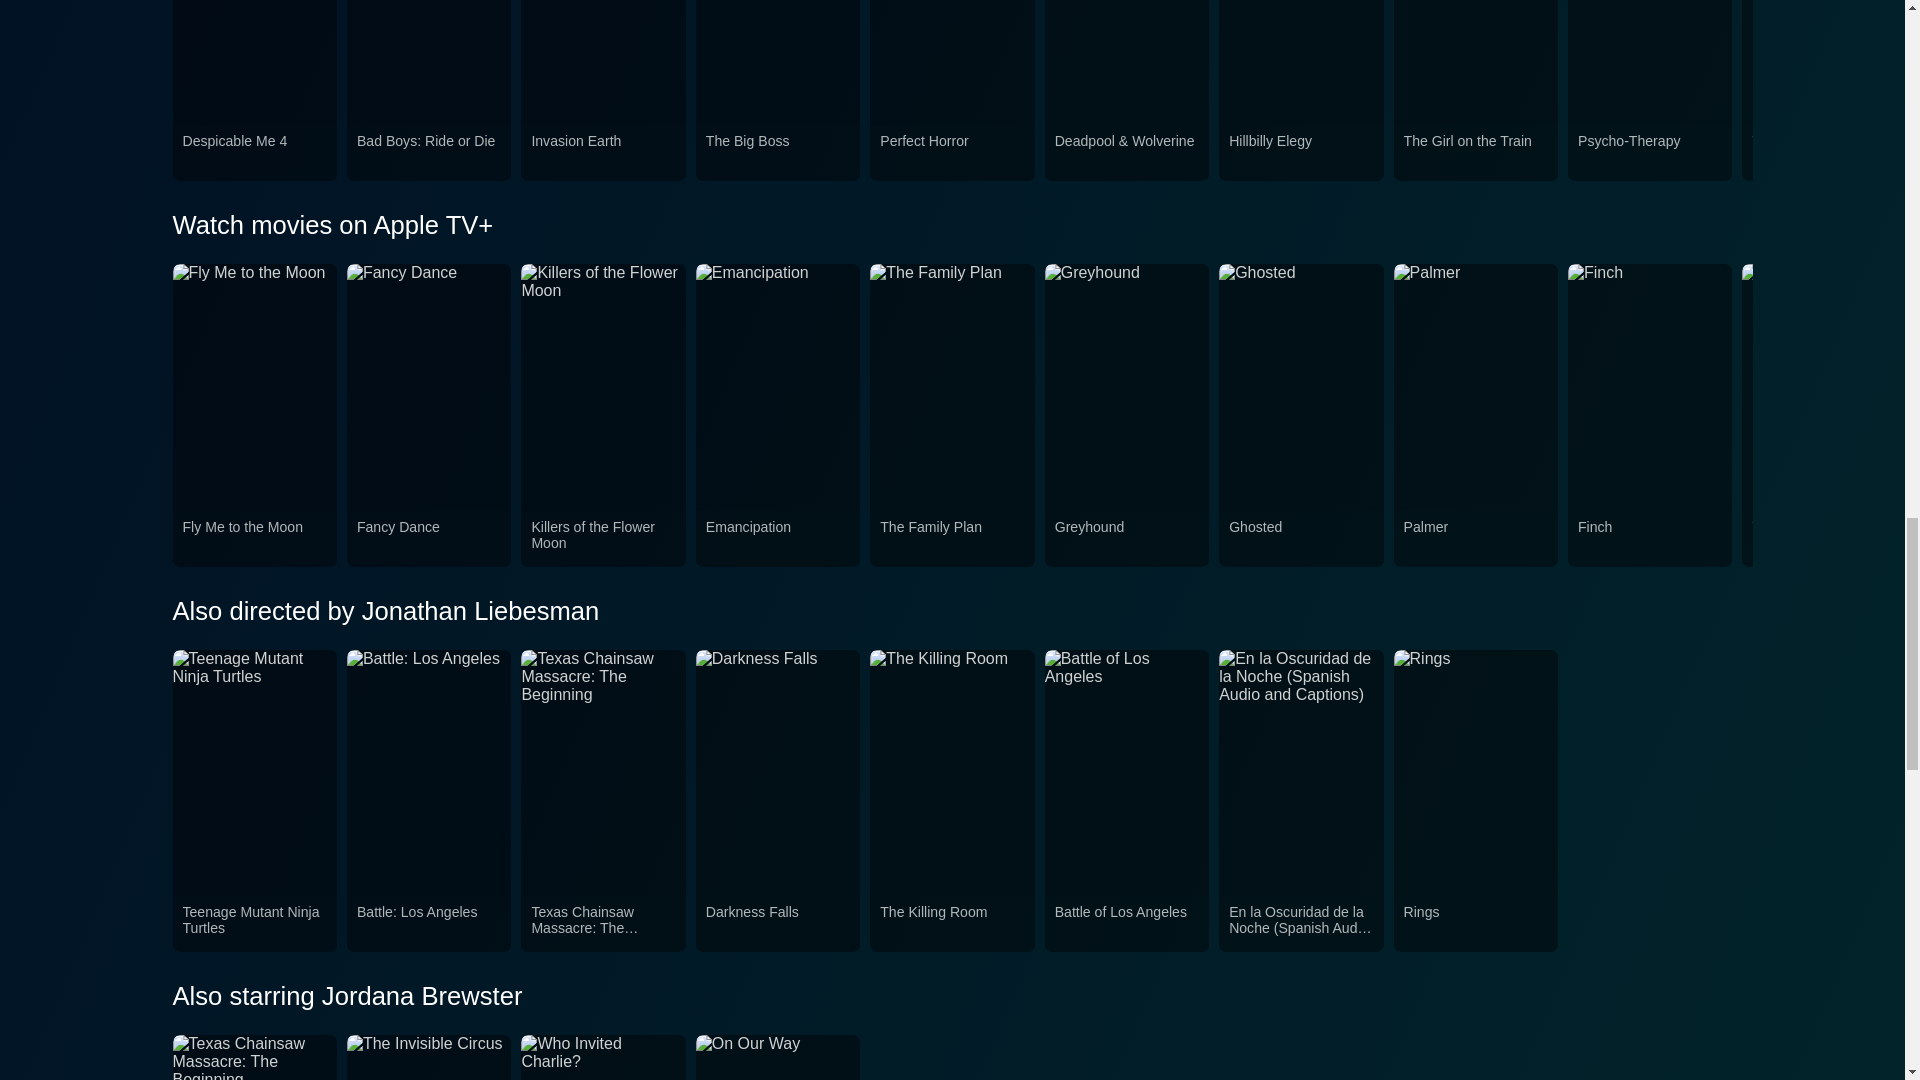  Describe the element at coordinates (429, 152) in the screenshot. I see `Bad Boys: Ride or Die` at that location.